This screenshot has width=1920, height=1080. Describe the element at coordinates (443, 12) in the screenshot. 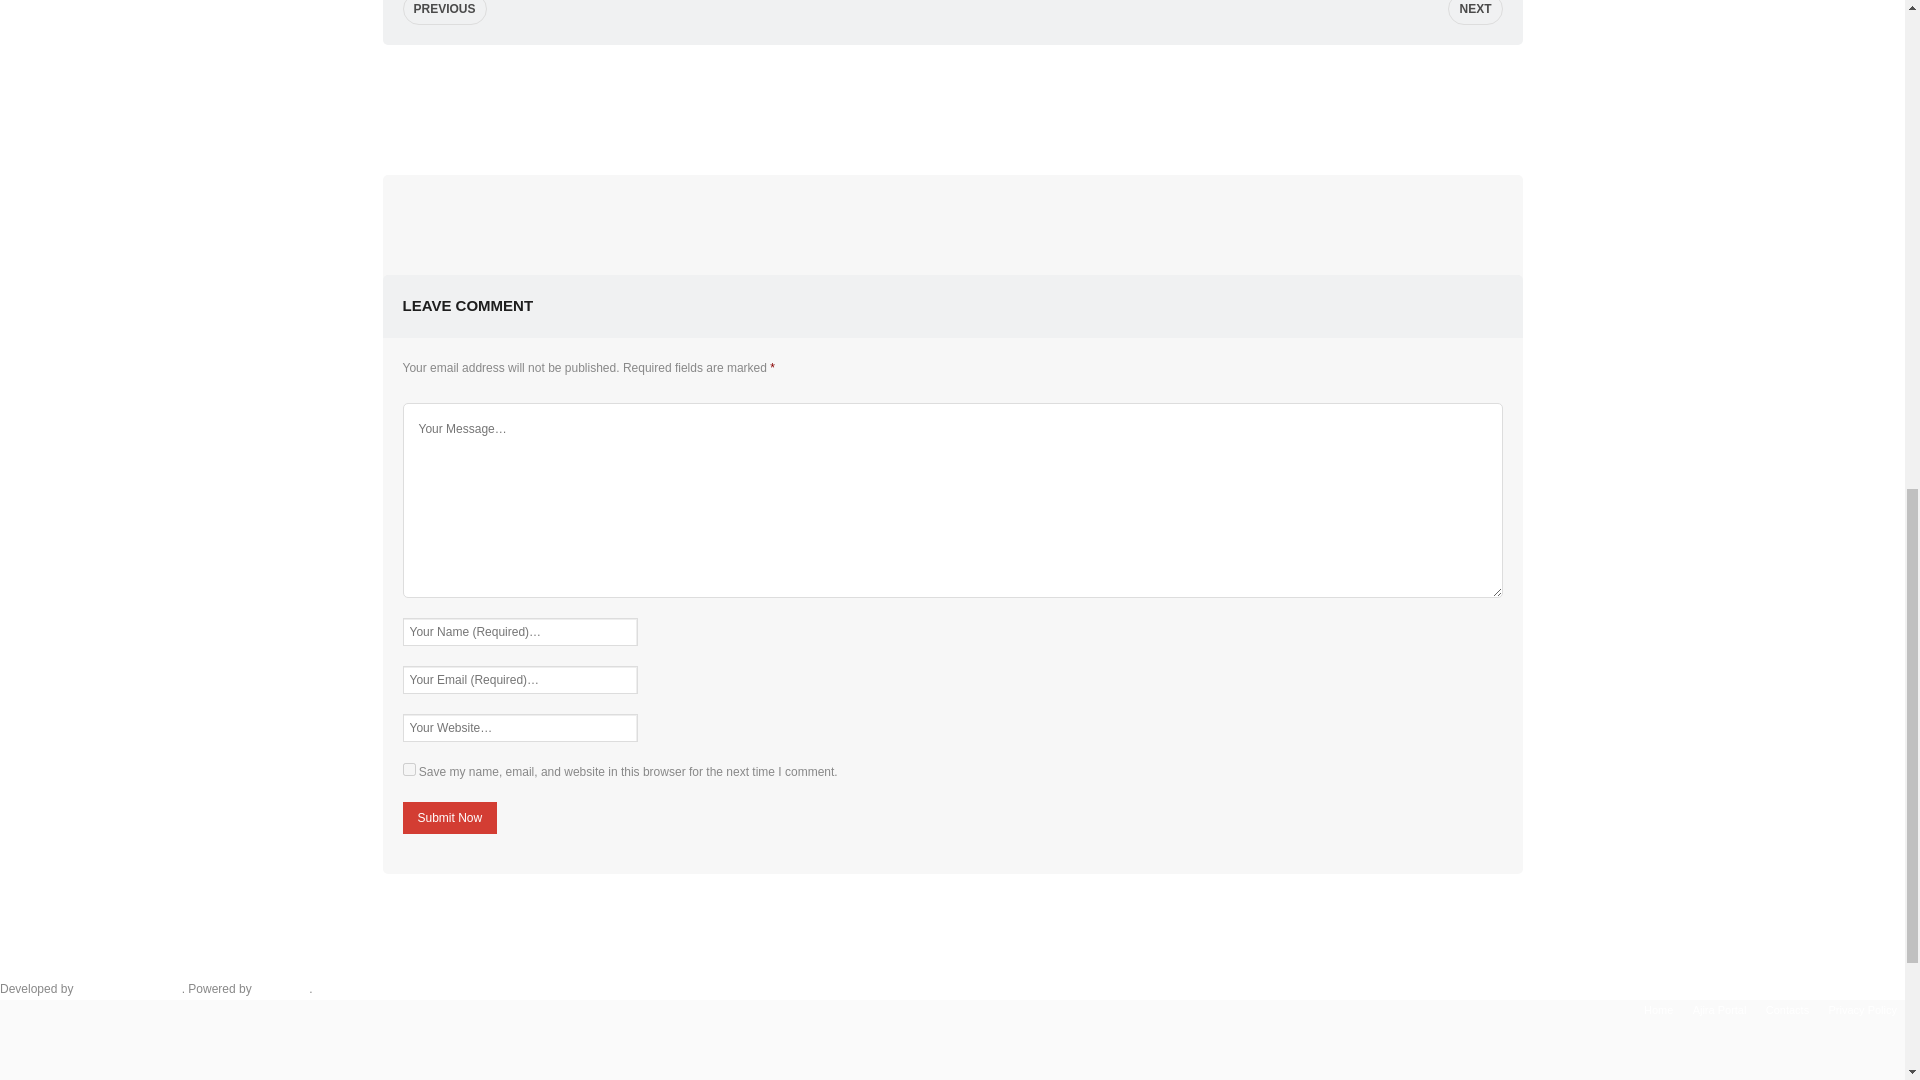

I see `PREVIOUS` at that location.